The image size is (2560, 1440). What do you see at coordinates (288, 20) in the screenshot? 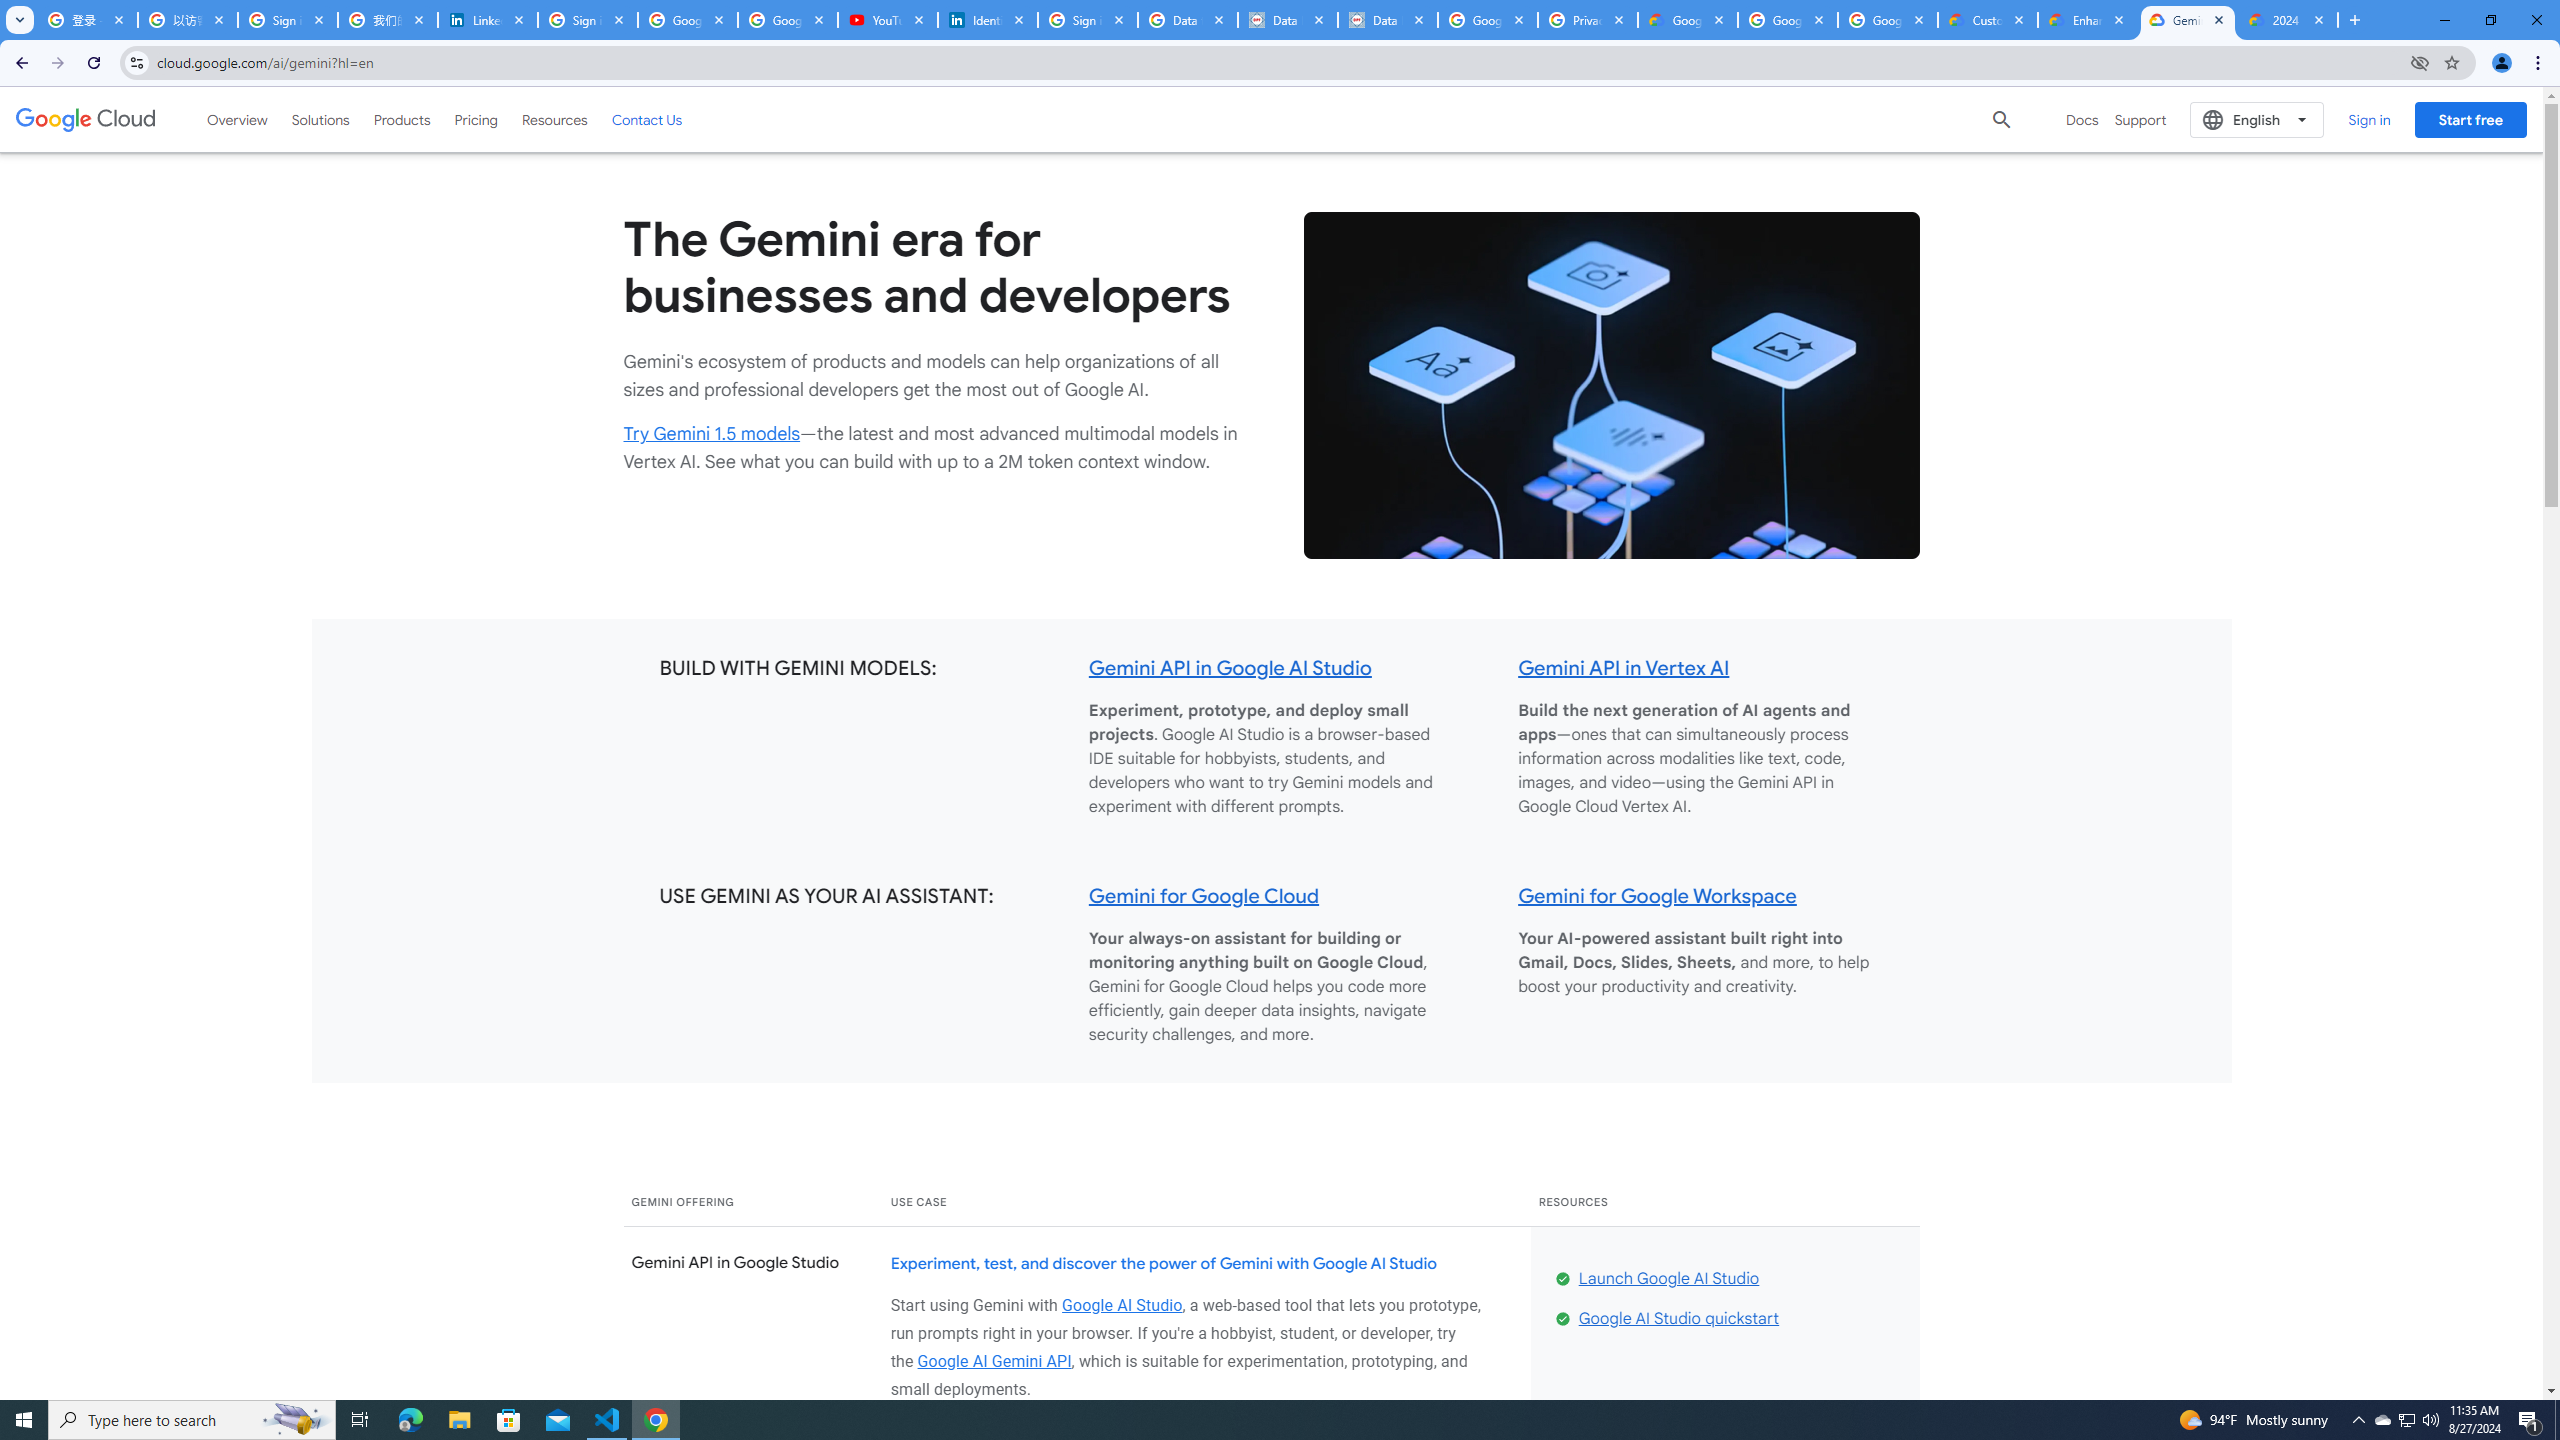
I see `Sign in - Google Accounts` at bounding box center [288, 20].